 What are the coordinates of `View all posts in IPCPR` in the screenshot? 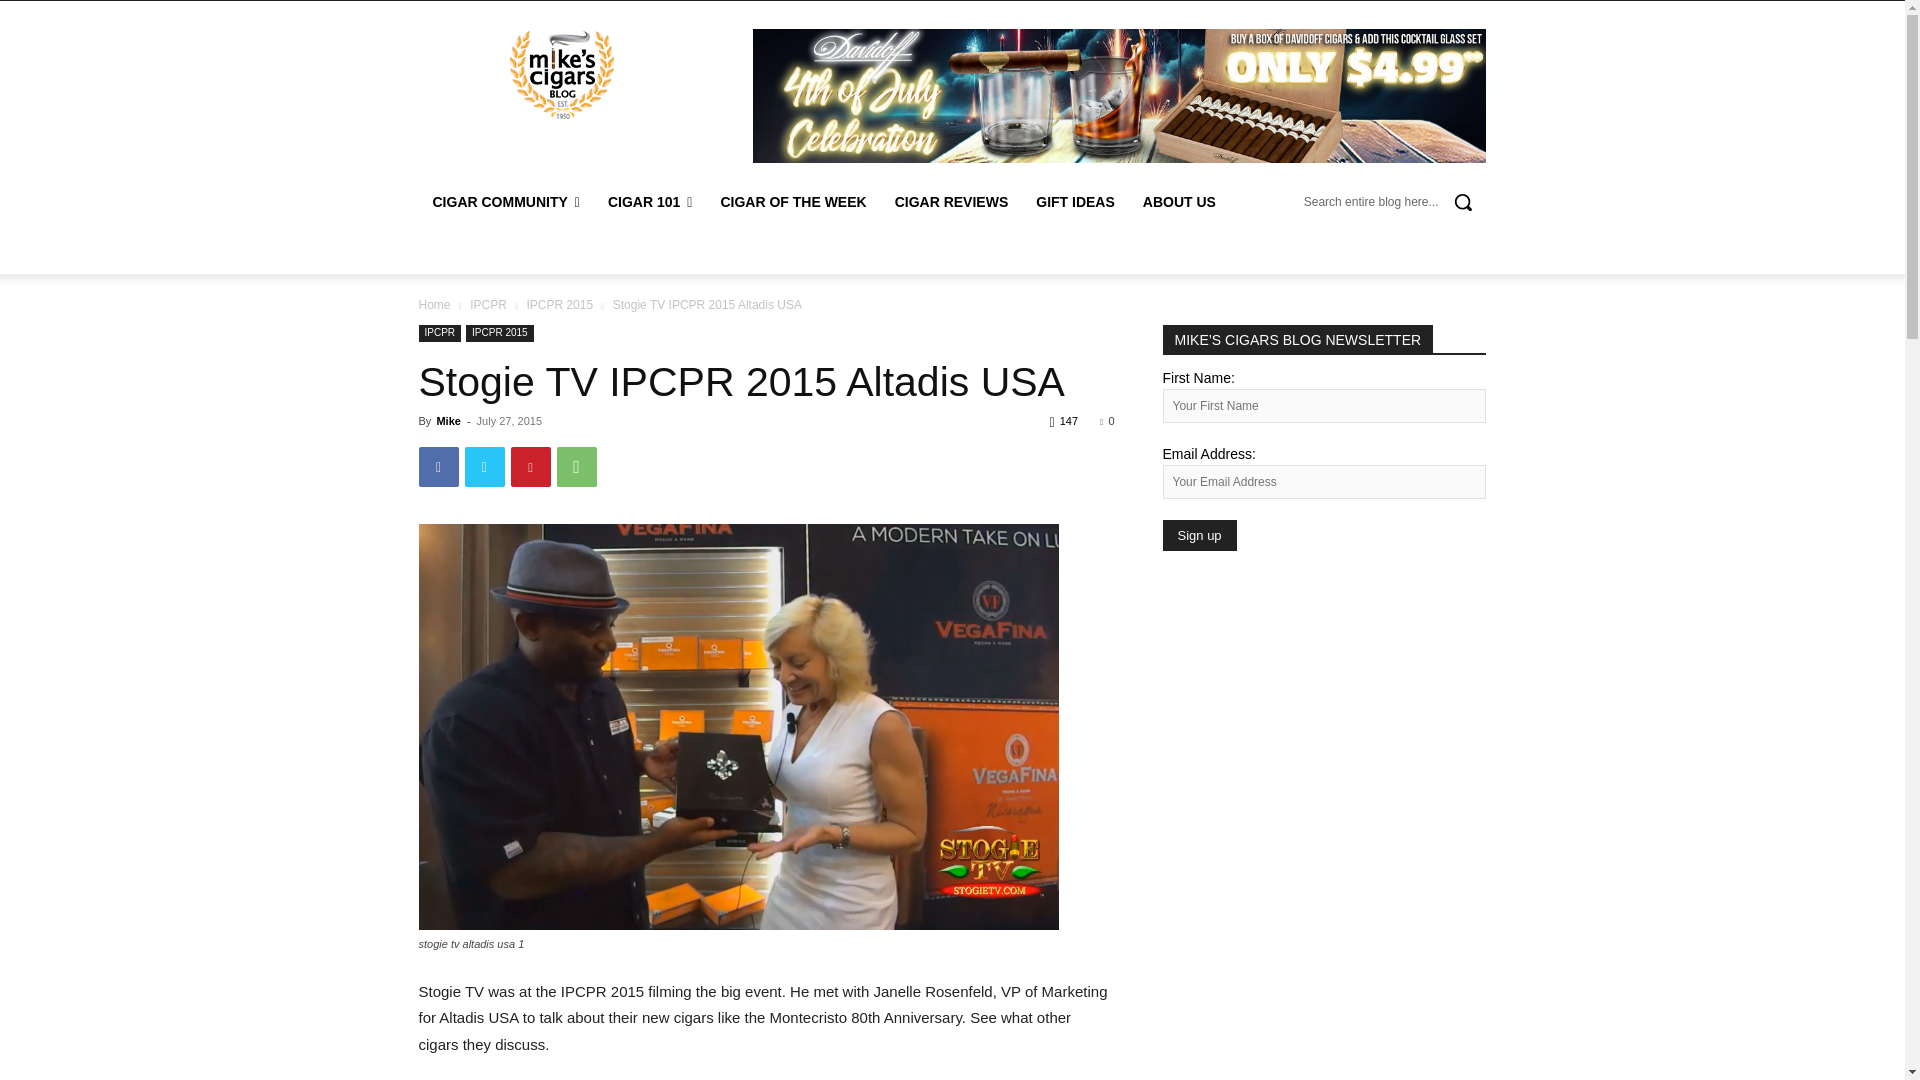 It's located at (488, 305).